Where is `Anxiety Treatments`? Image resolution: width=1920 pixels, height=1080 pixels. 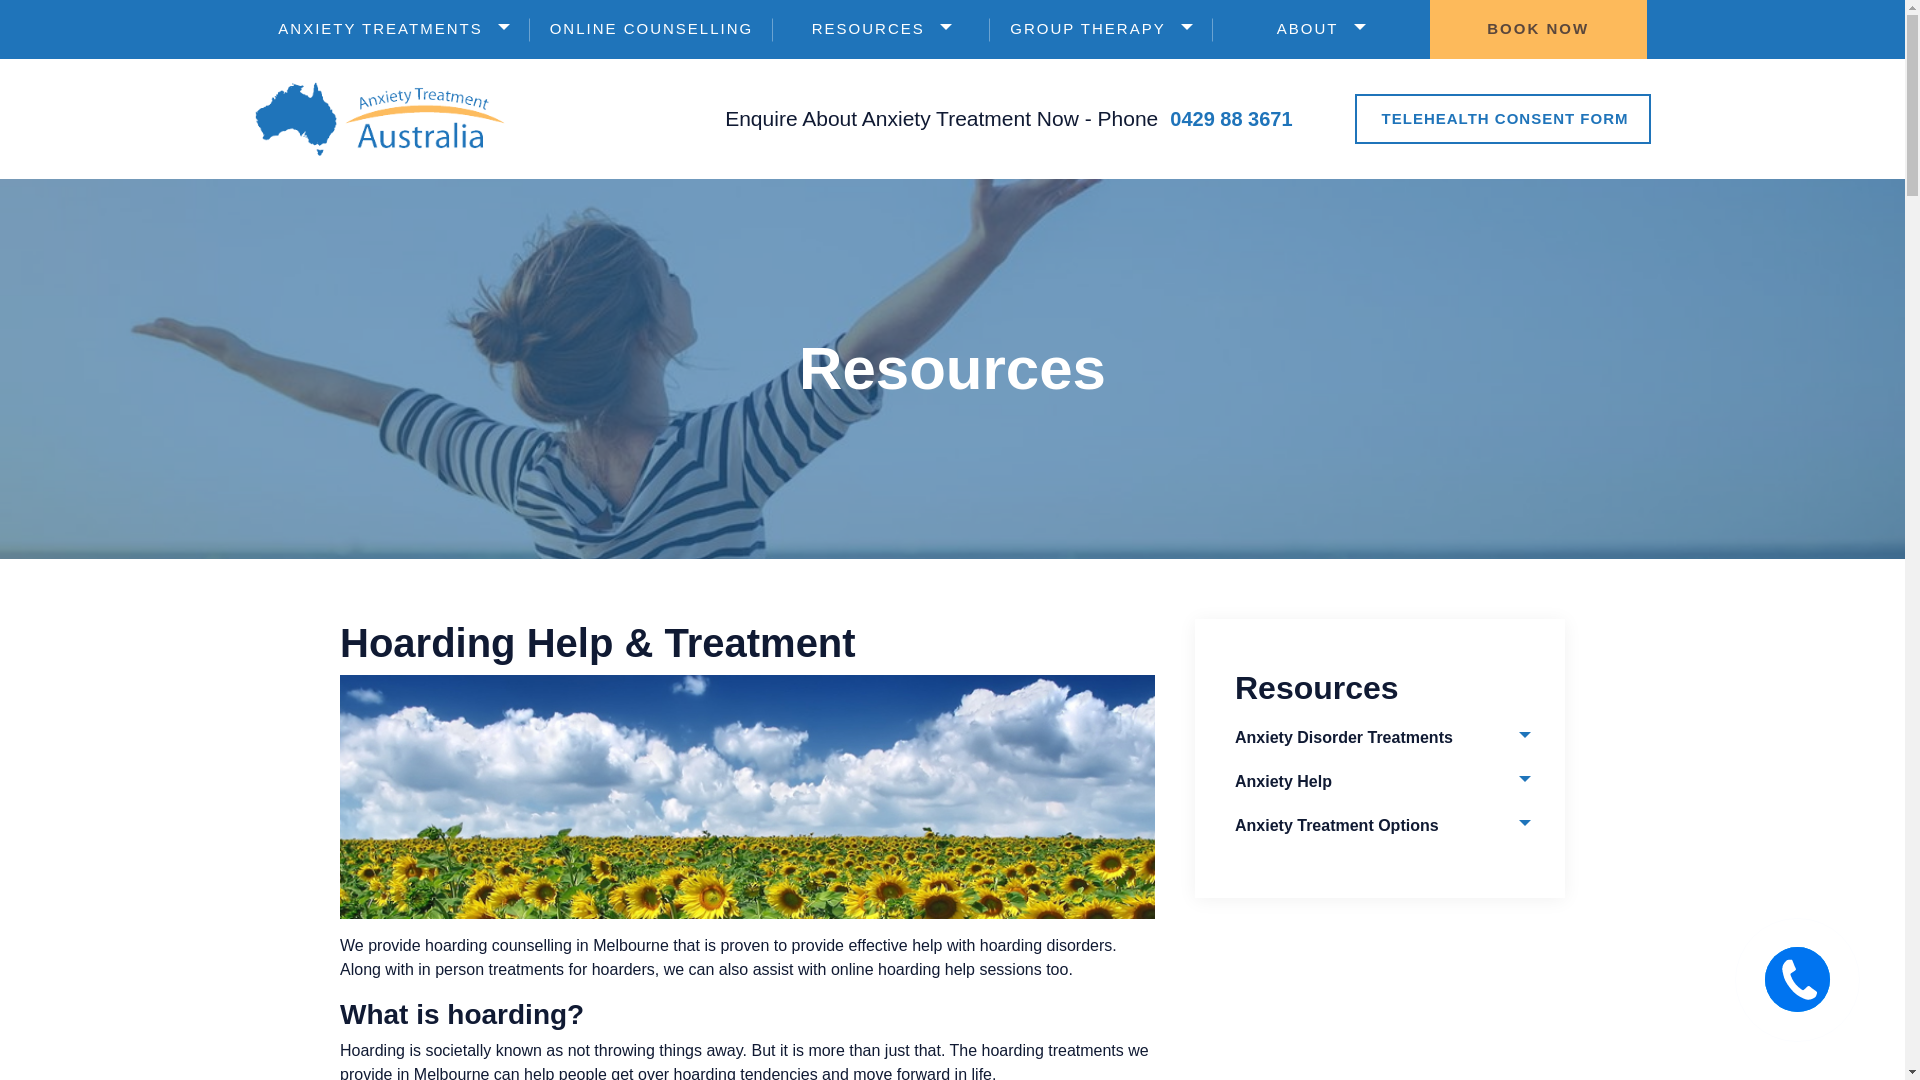 Anxiety Treatments is located at coordinates (393, 30).